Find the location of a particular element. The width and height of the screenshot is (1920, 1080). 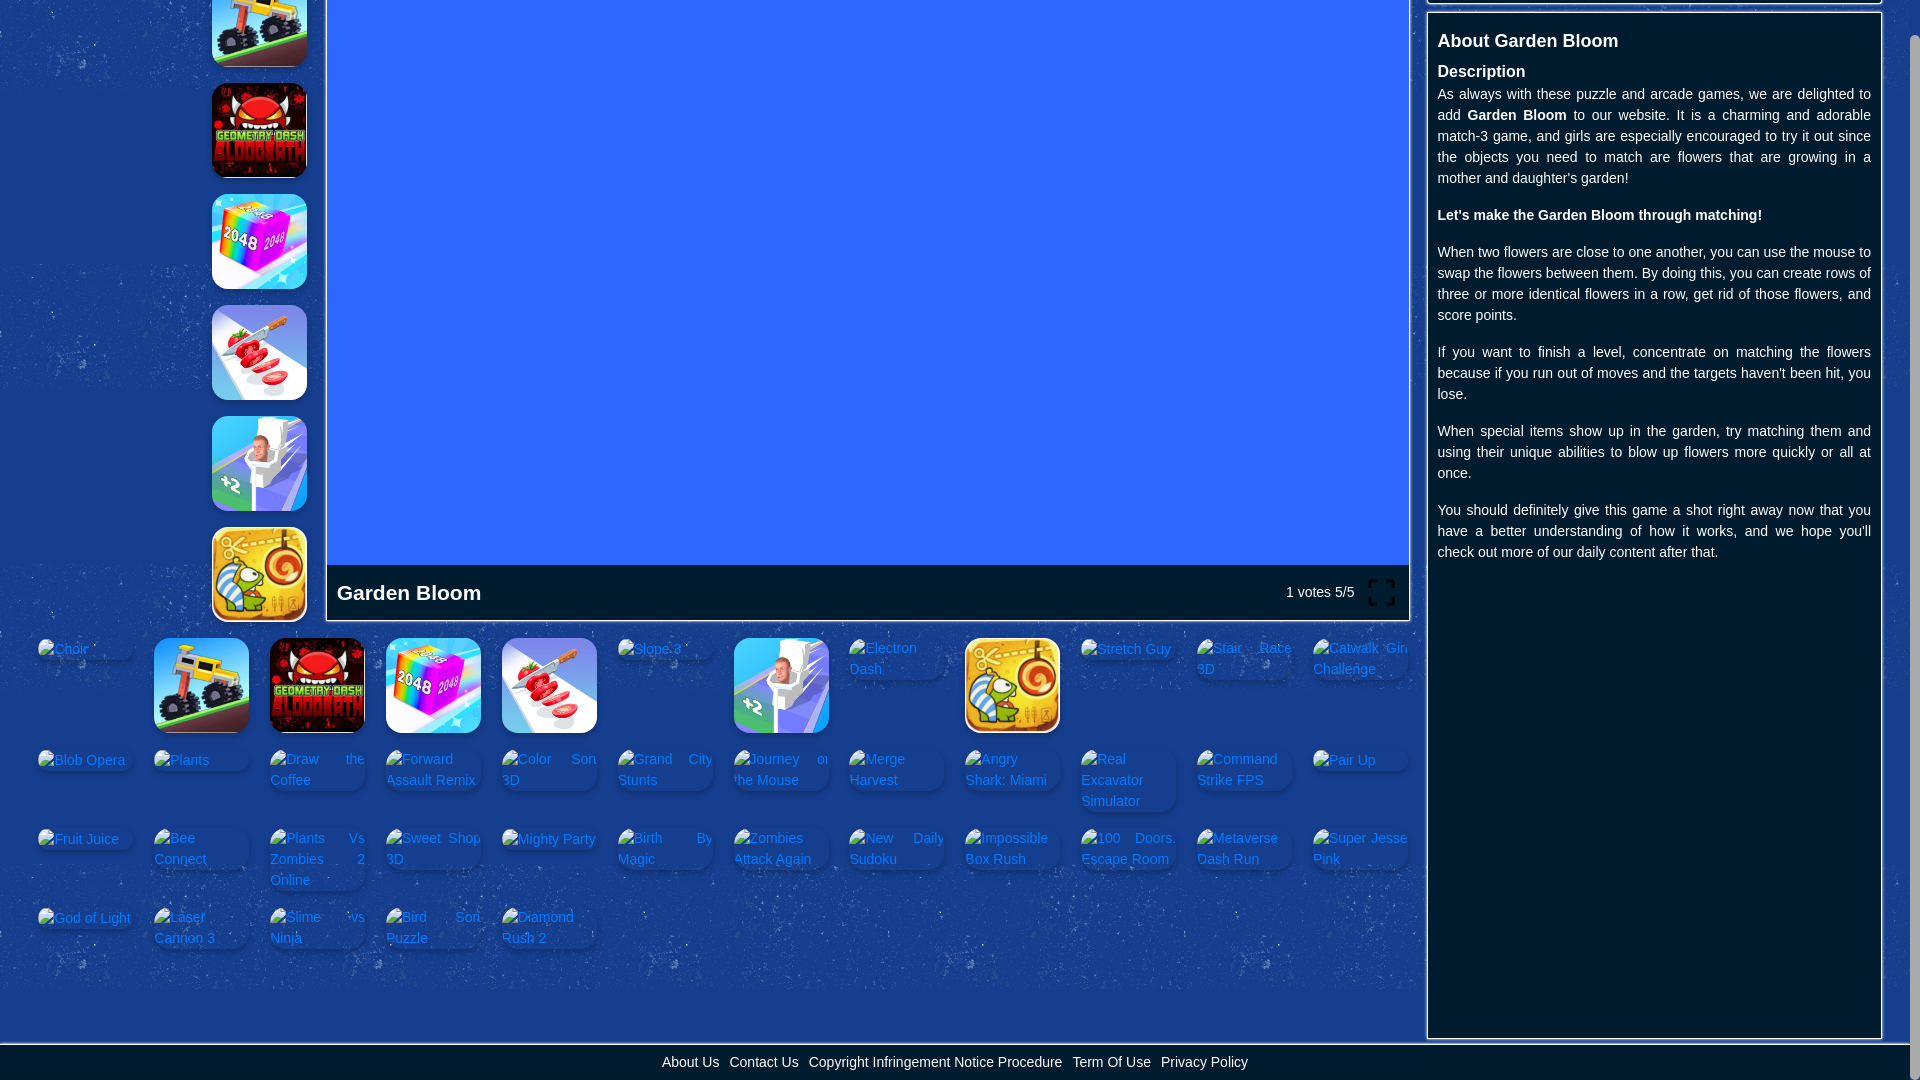

Drive Mad is located at coordinates (259, 33).